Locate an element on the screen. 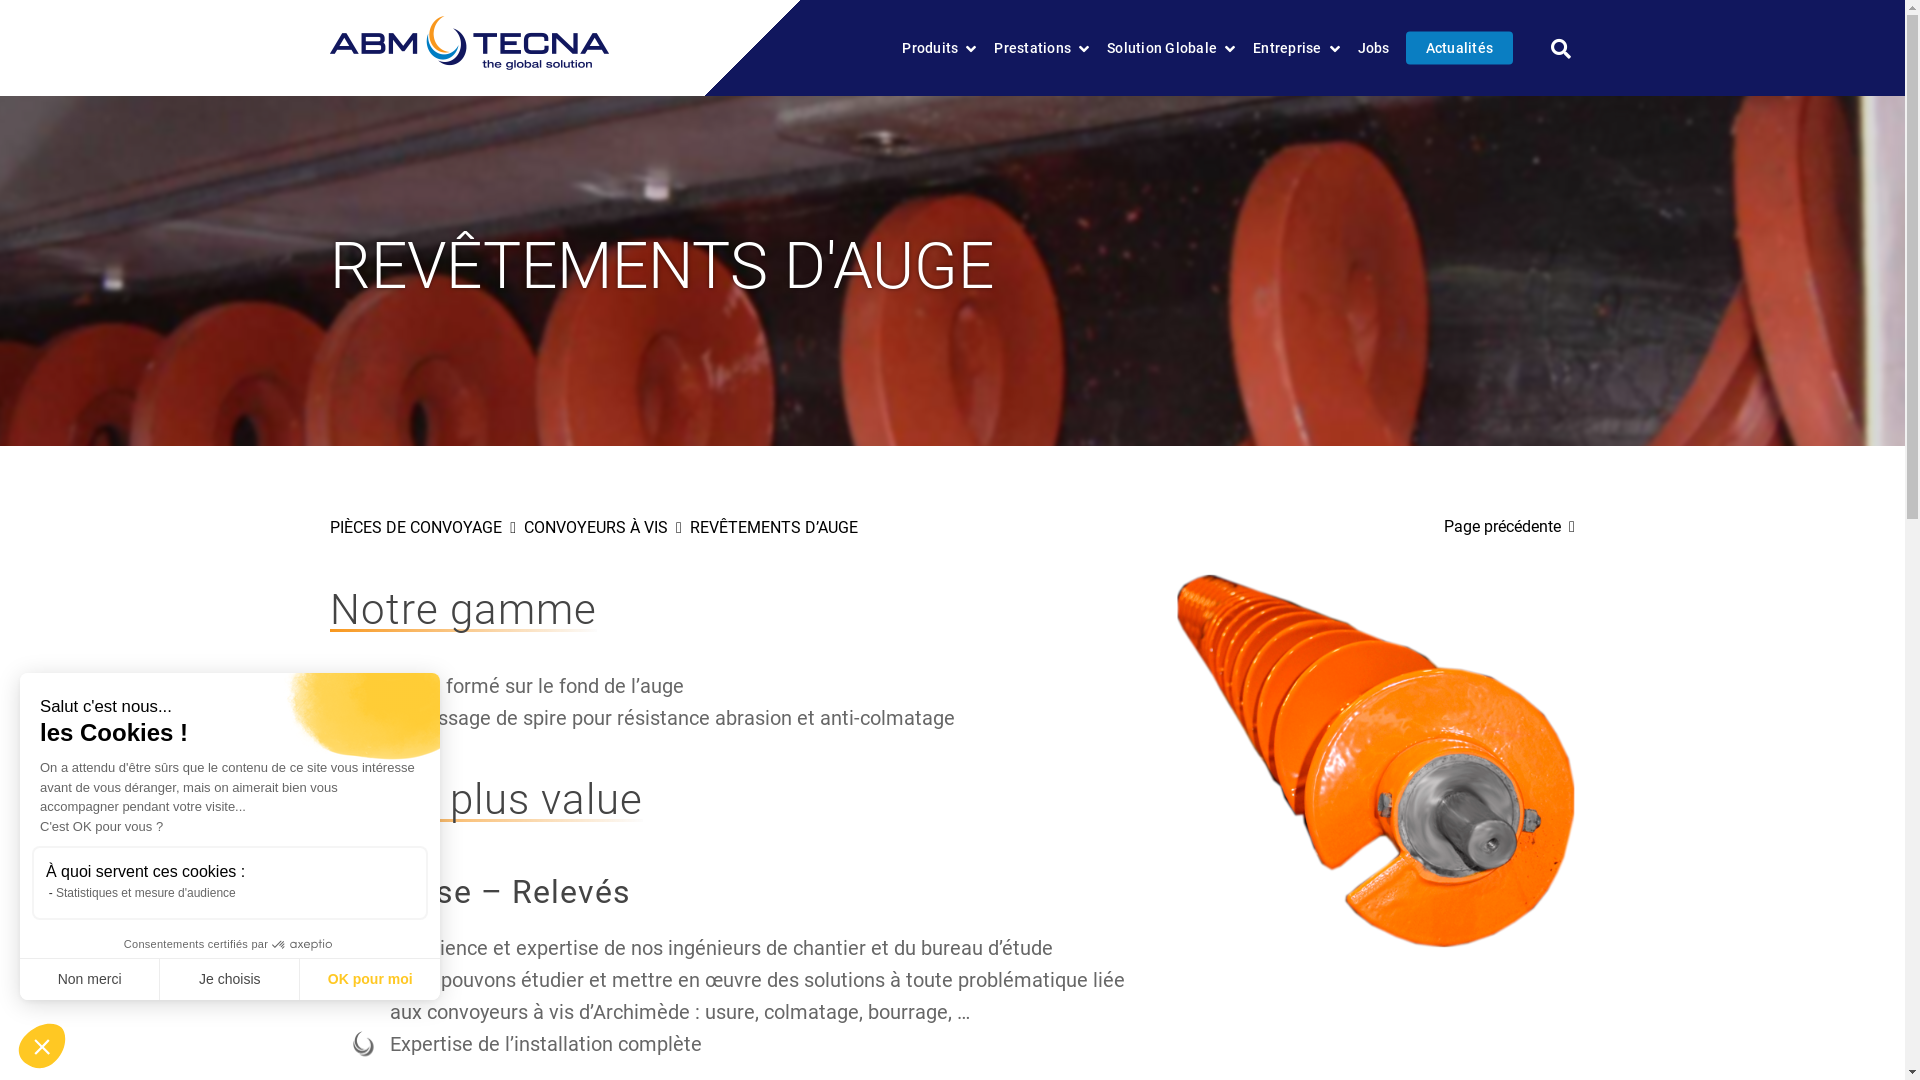 The image size is (1920, 1080). Jobs is located at coordinates (1374, 48).